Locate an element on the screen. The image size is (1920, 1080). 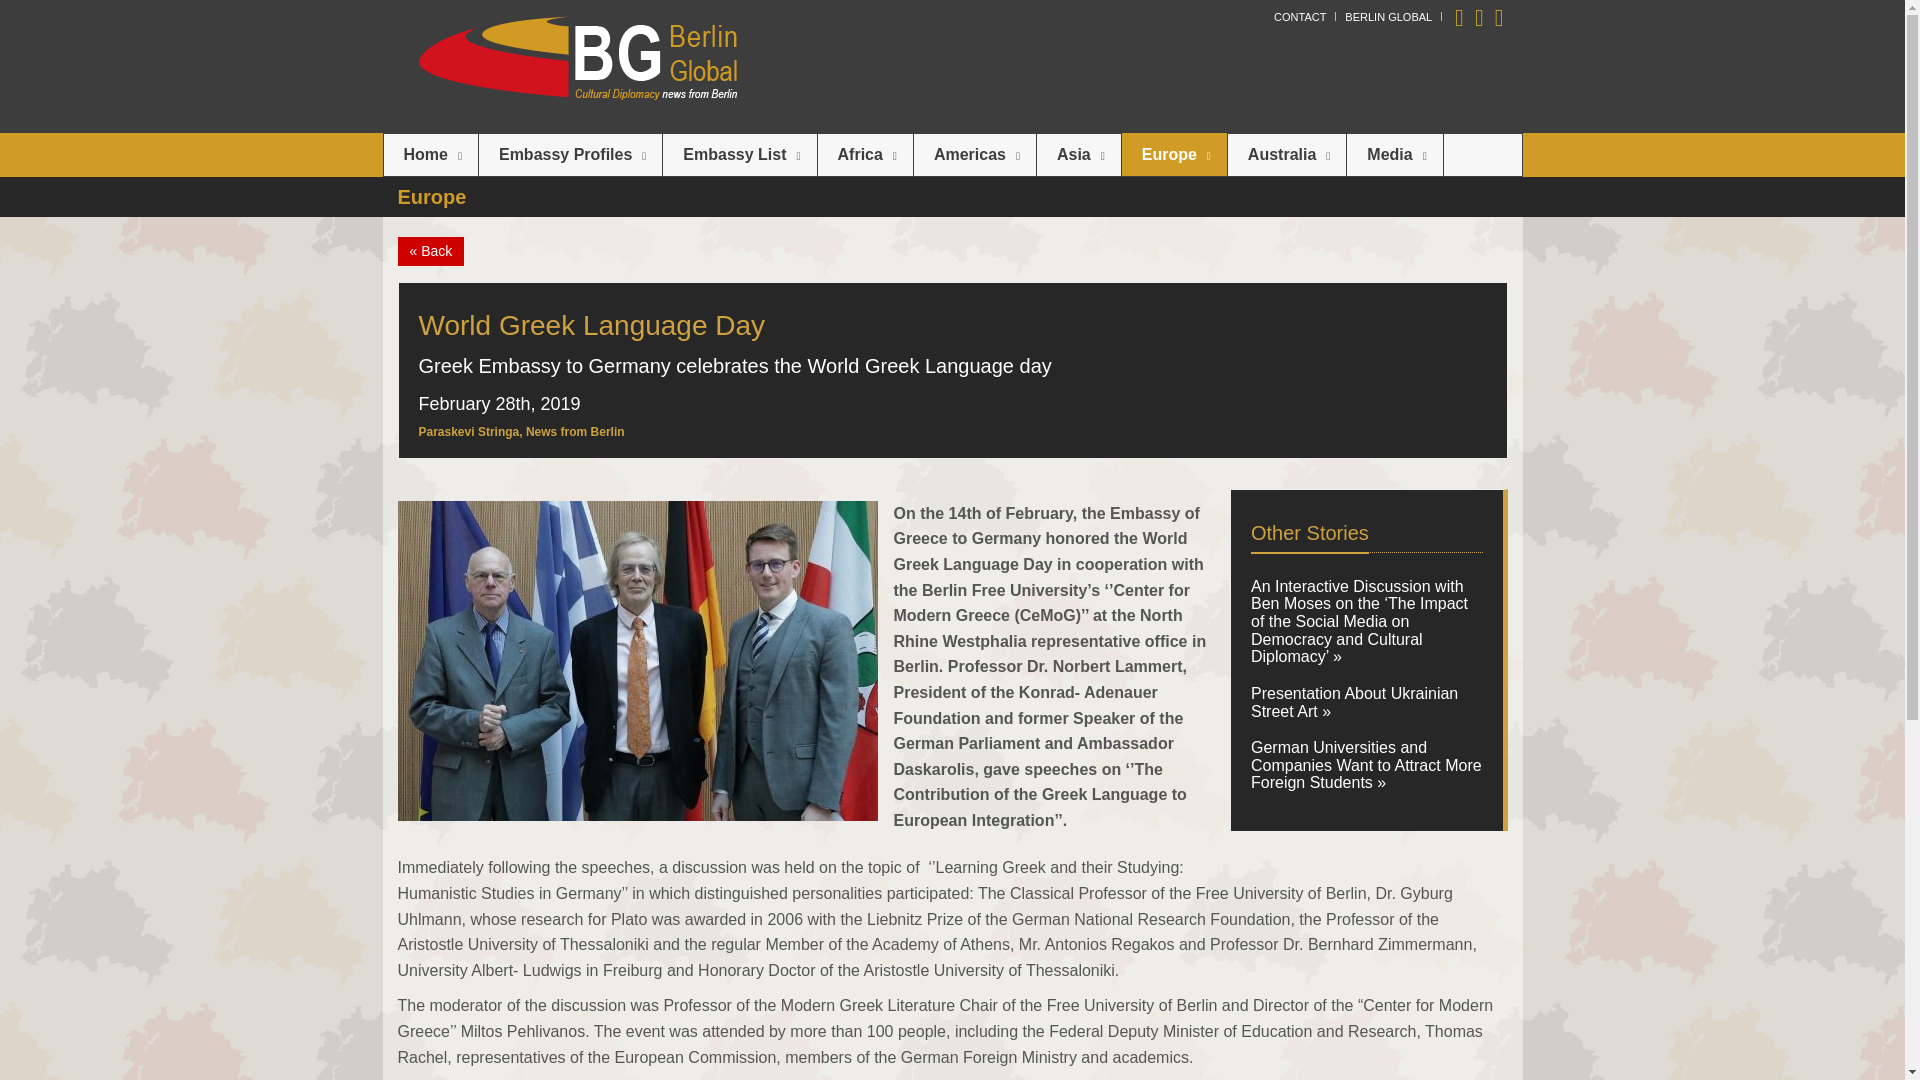
Africa is located at coordinates (865, 154).